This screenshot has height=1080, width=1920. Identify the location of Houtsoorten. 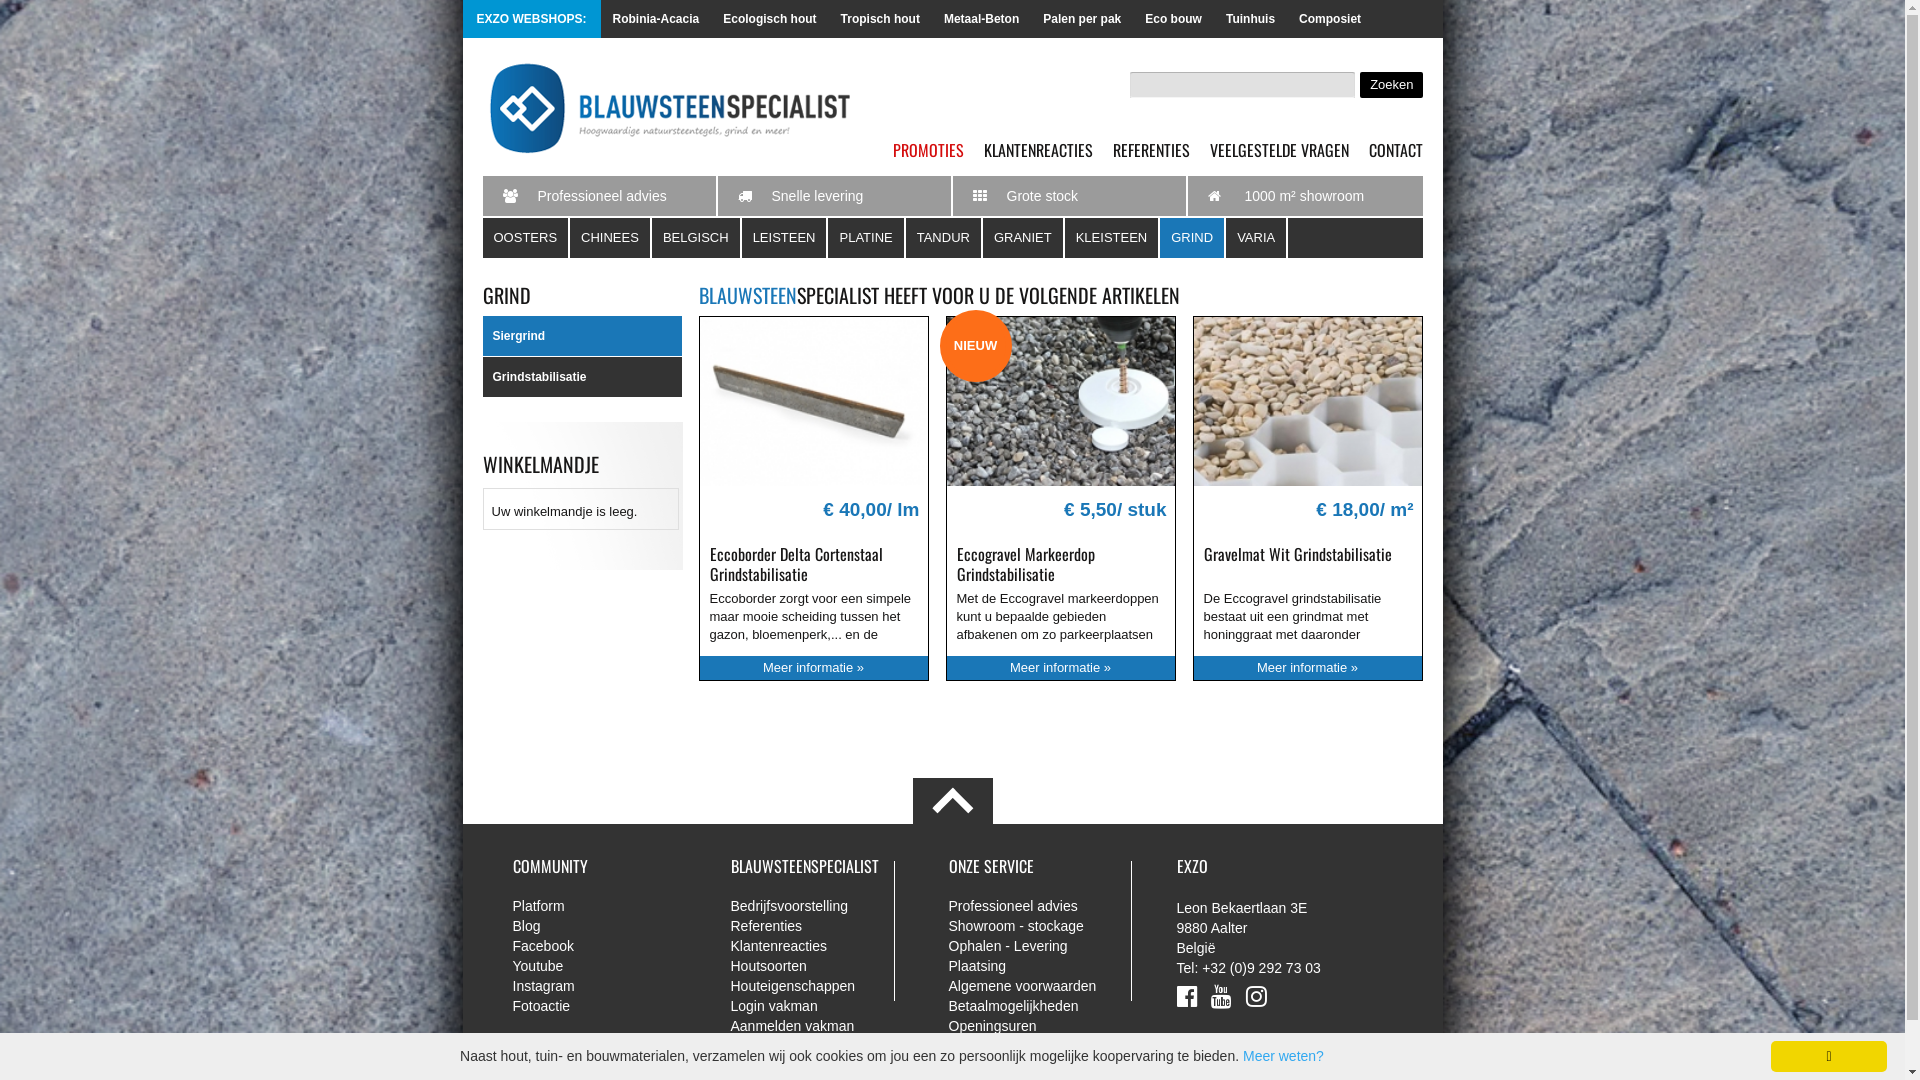
(824, 966).